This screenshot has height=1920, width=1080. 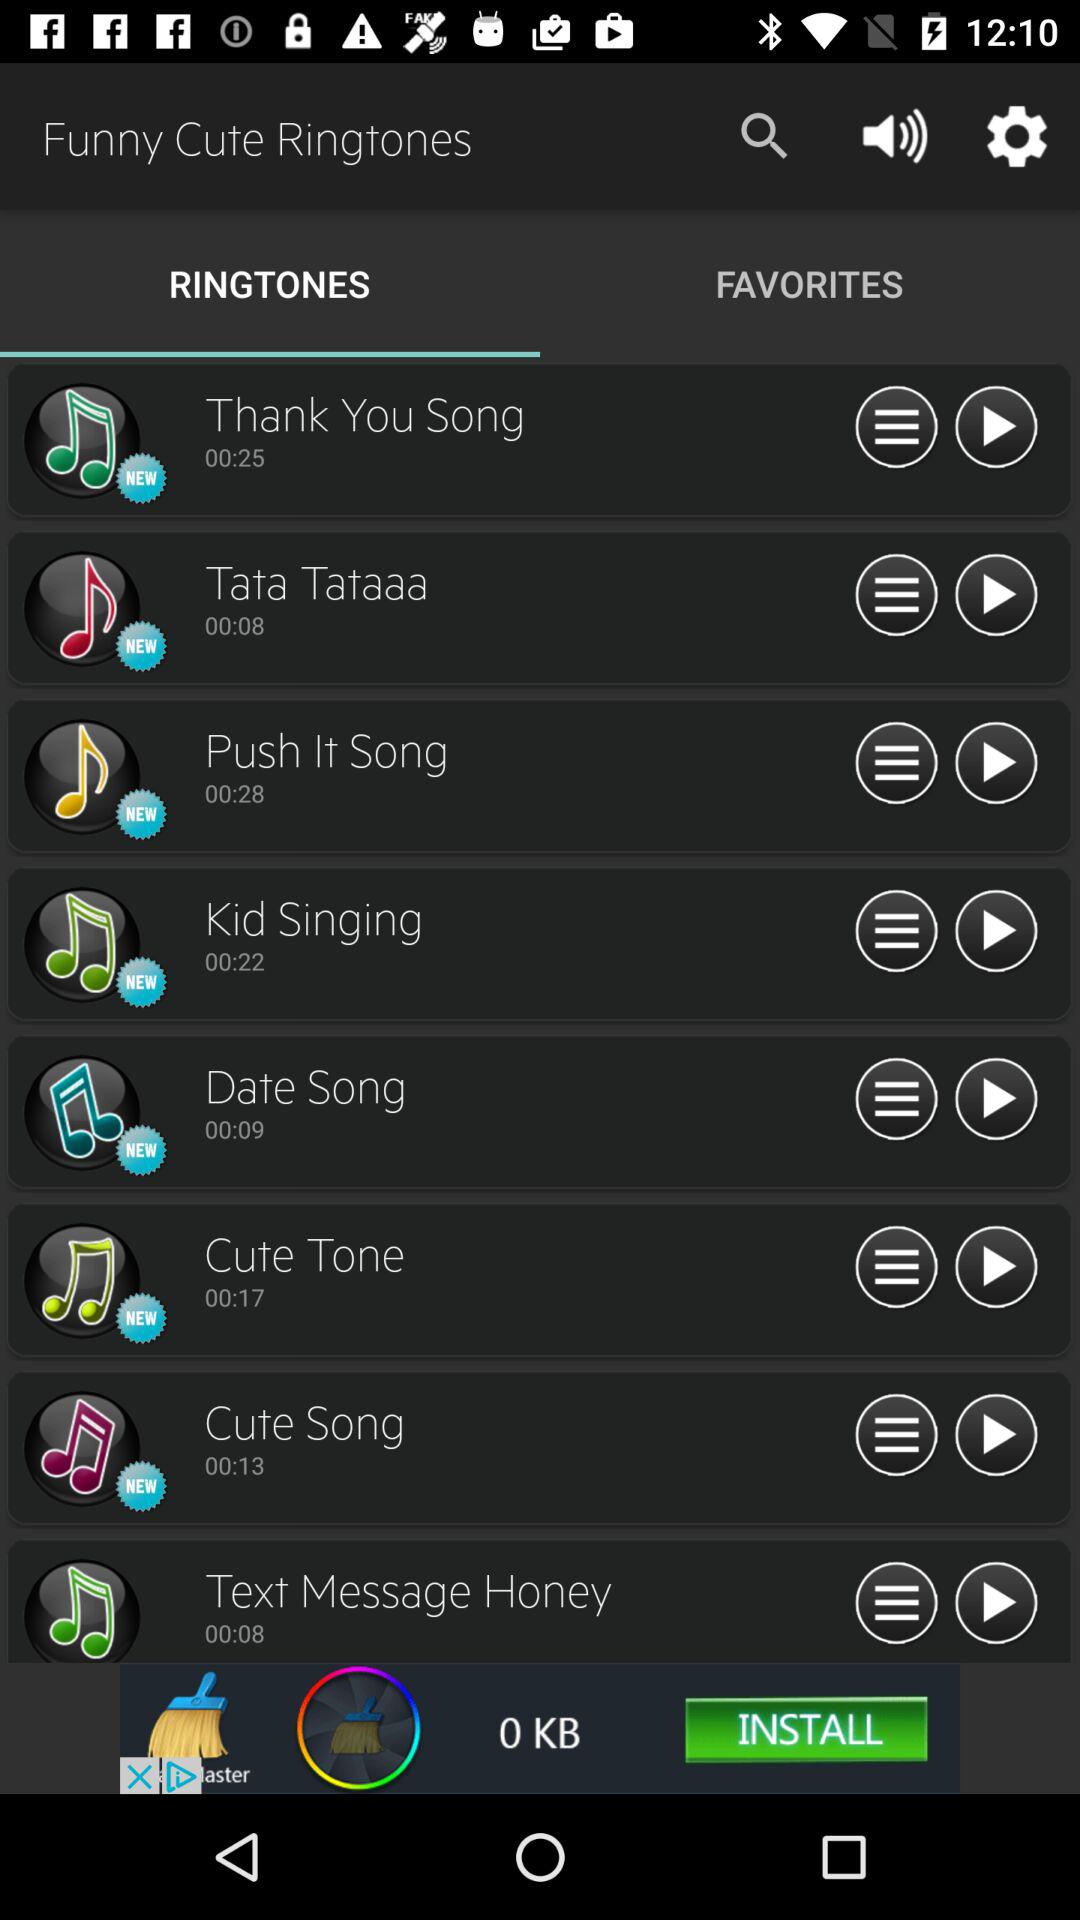 I want to click on play, so click(x=996, y=764).